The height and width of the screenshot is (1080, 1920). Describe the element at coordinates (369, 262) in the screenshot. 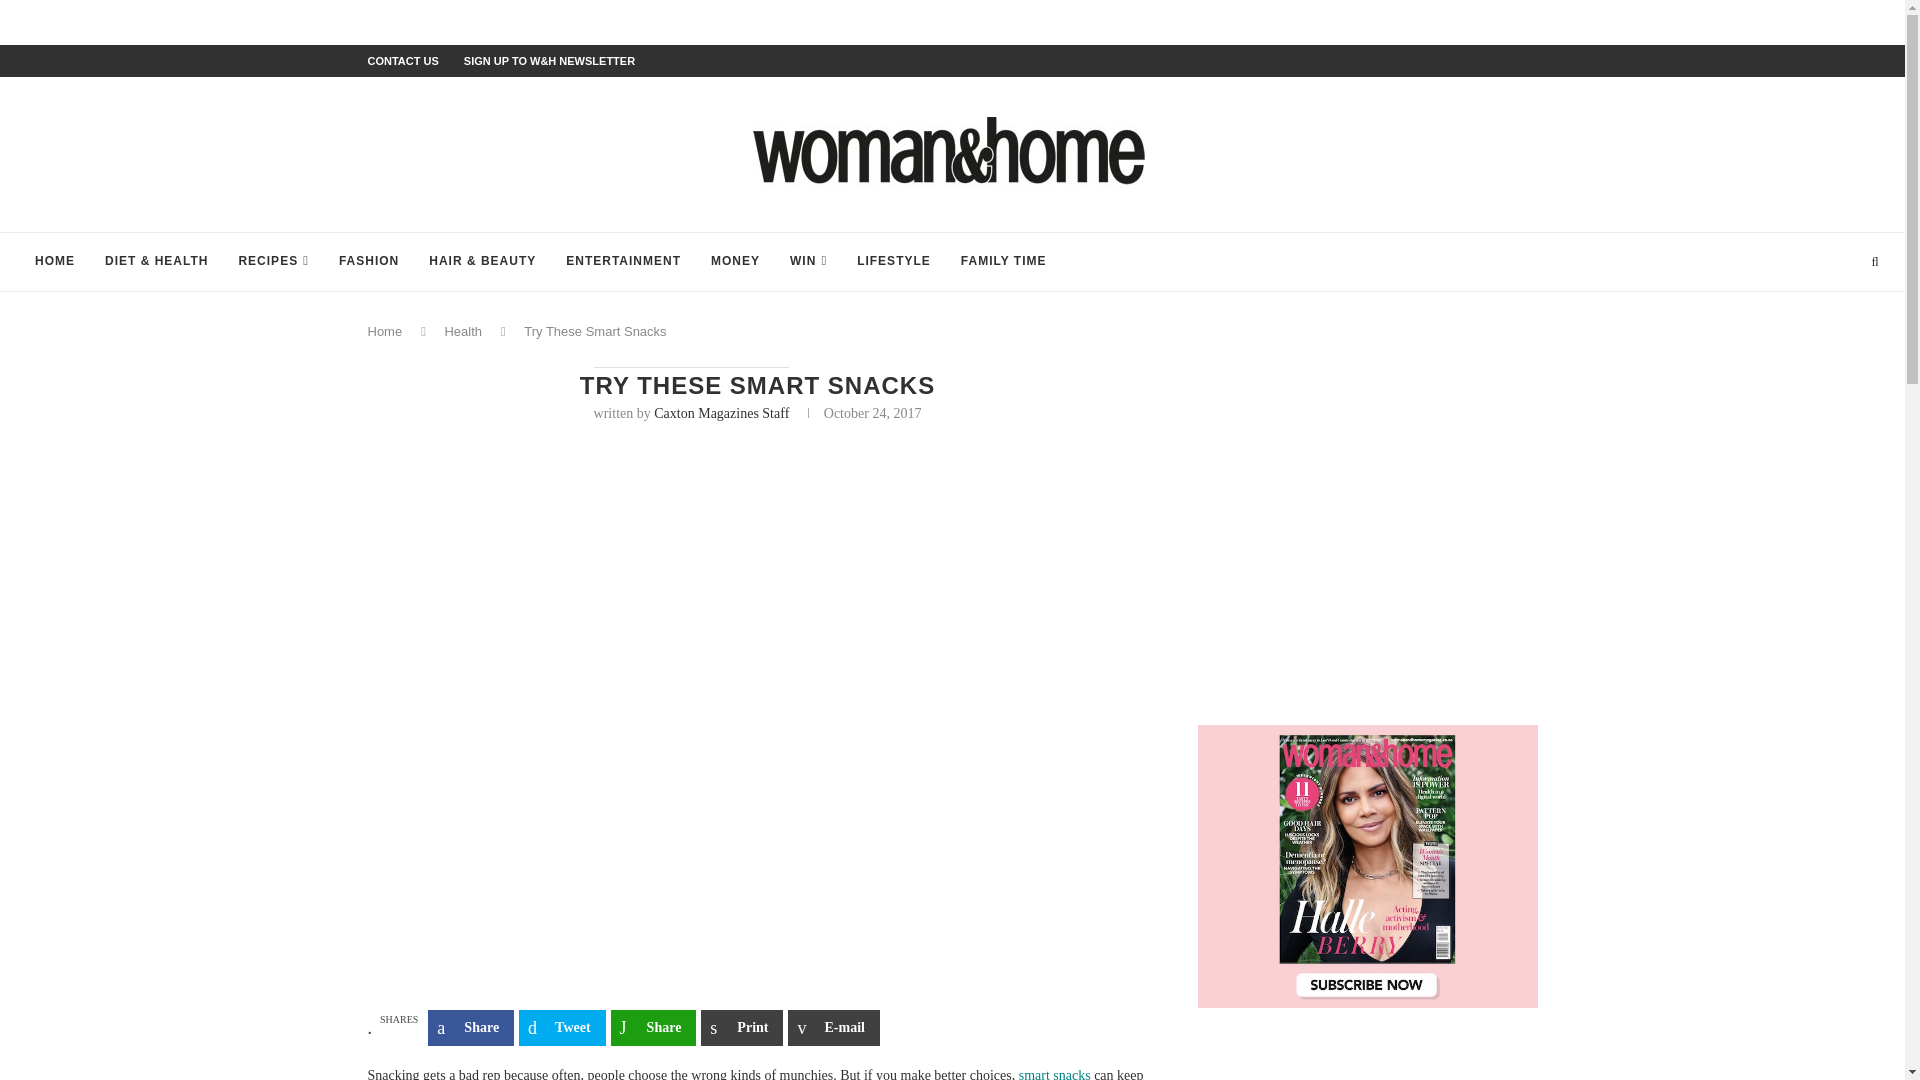

I see `FASHION` at that location.